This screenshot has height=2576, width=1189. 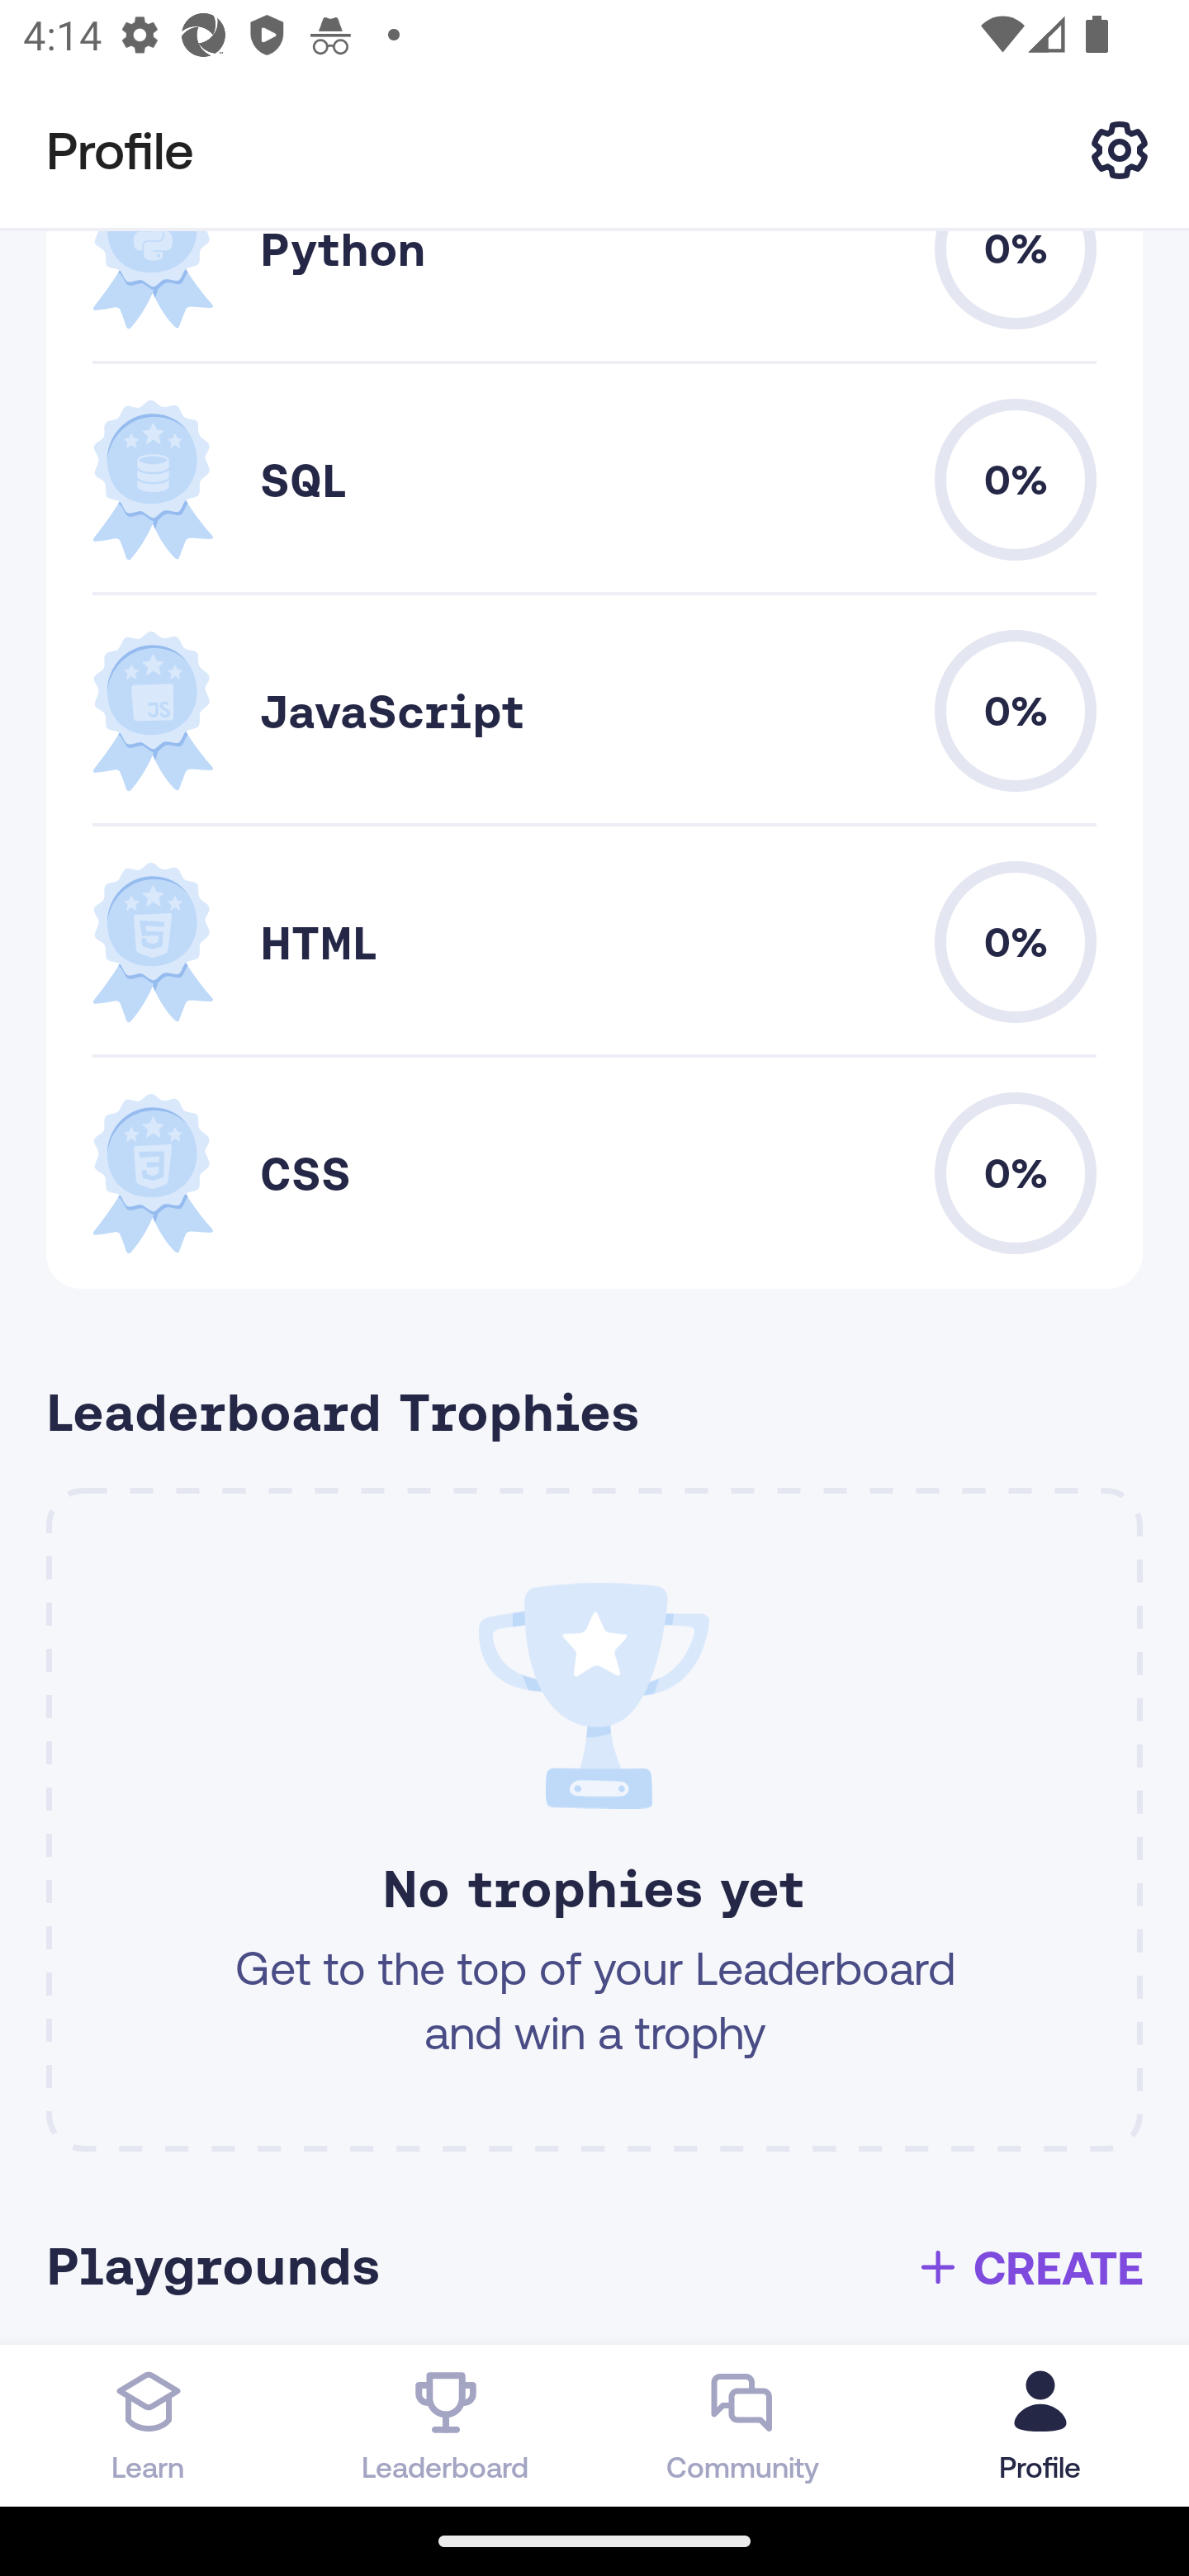 I want to click on CREATE, so click(x=1029, y=2266).